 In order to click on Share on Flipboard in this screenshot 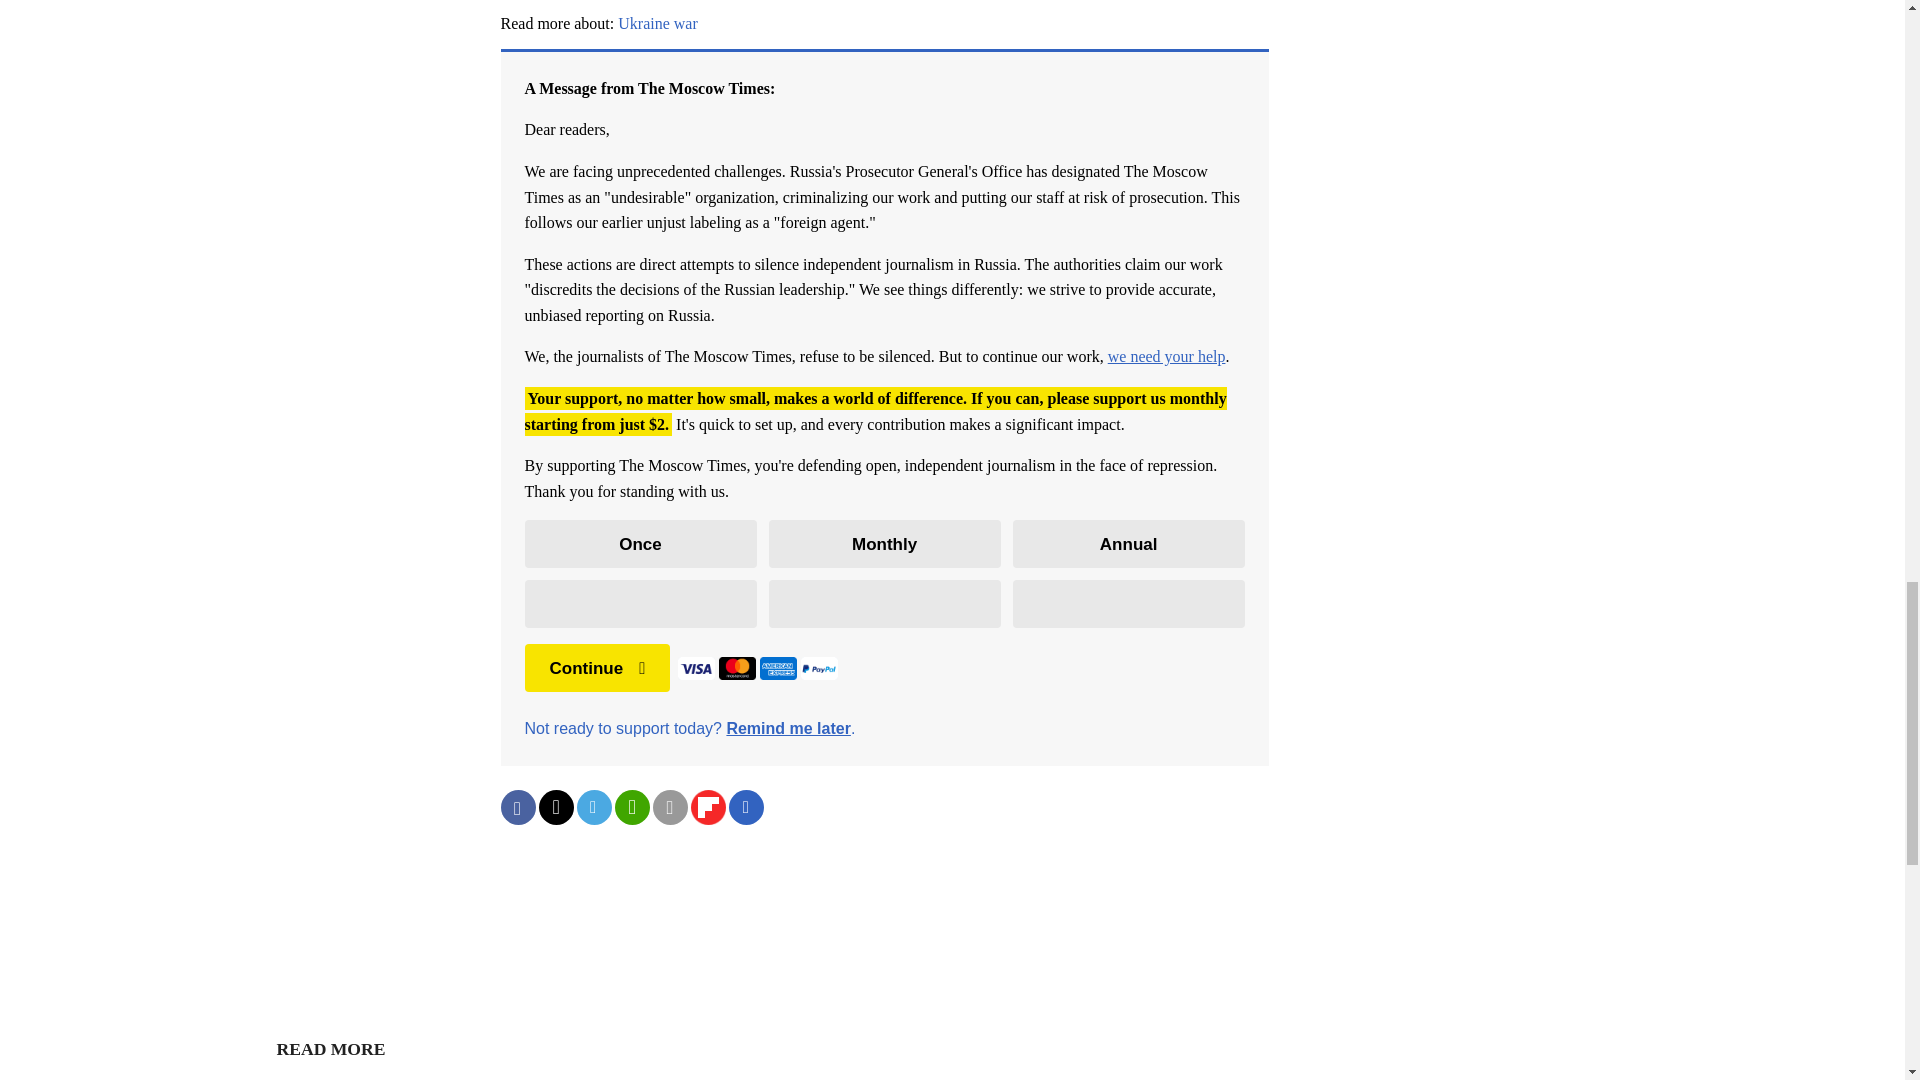, I will do `click(707, 807)`.